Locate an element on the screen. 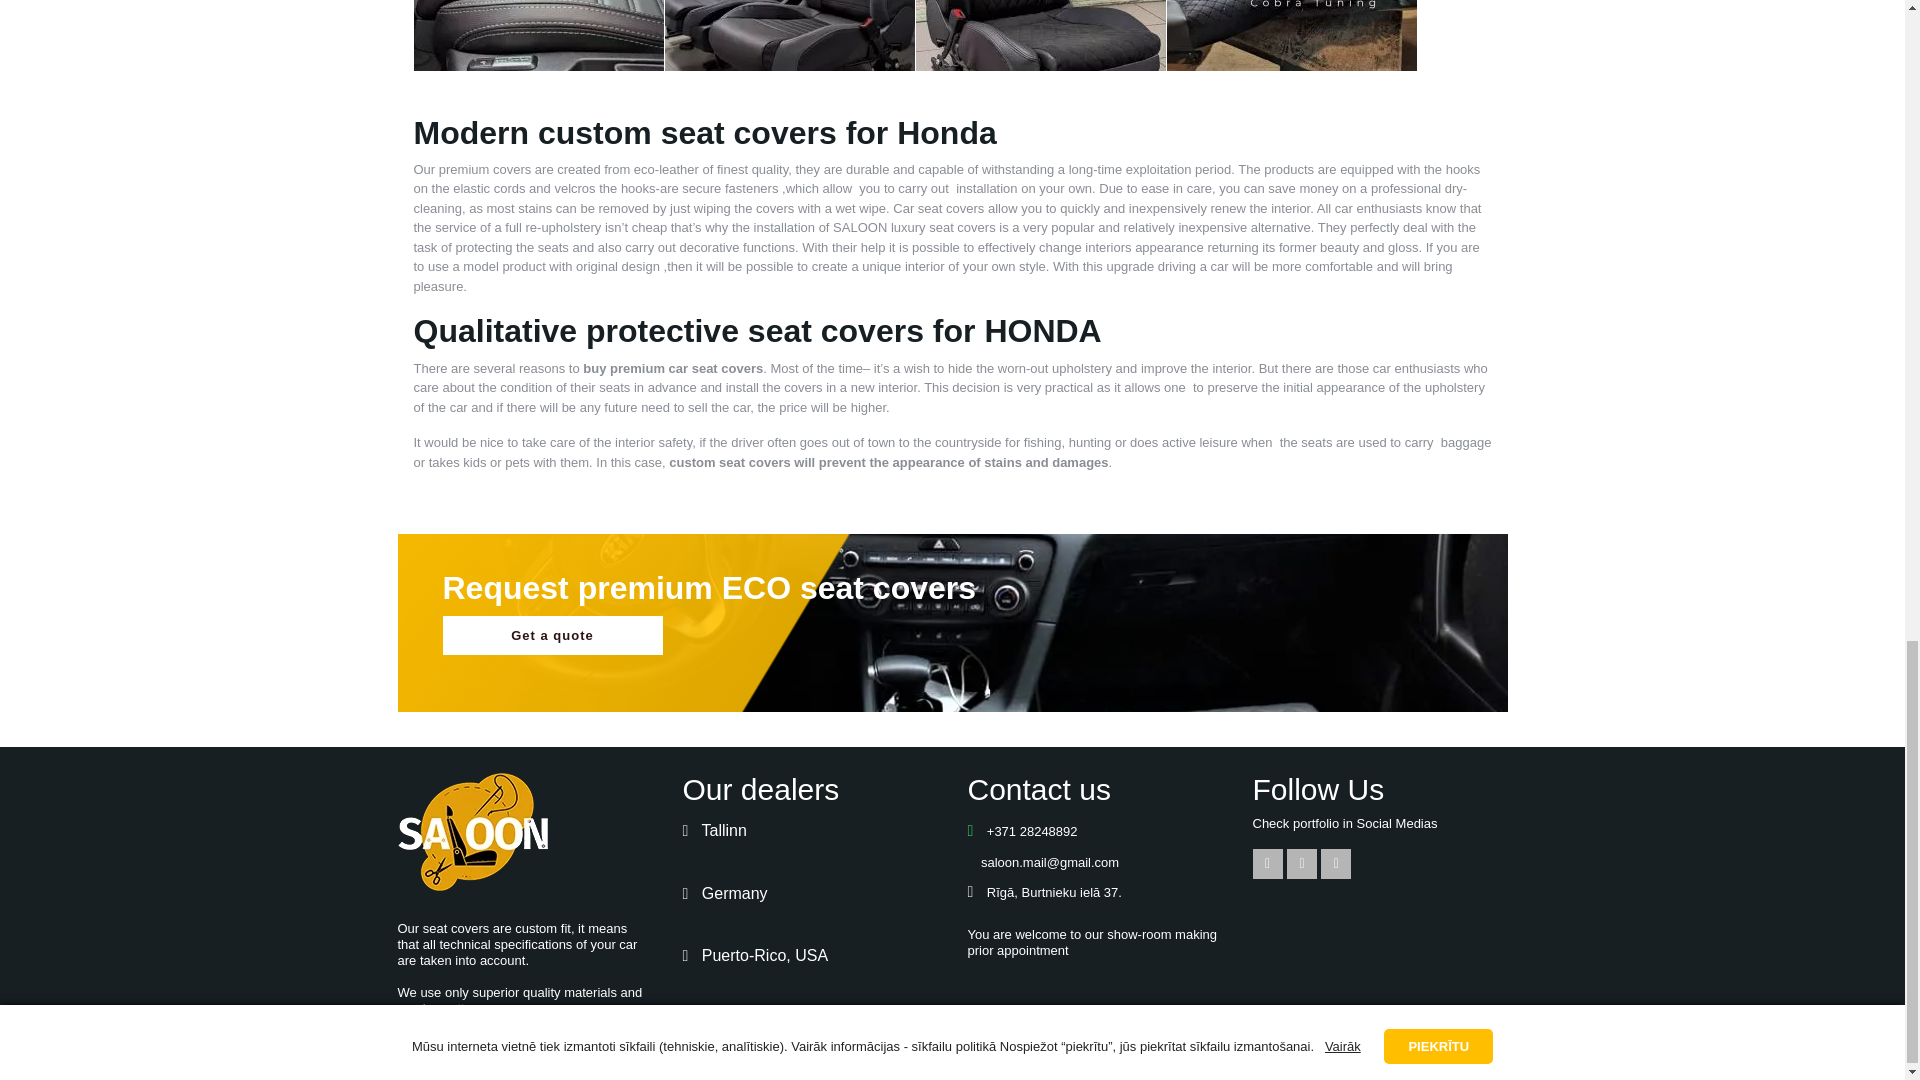 The image size is (1920, 1080). VWSEDEKLI is located at coordinates (788, 36).